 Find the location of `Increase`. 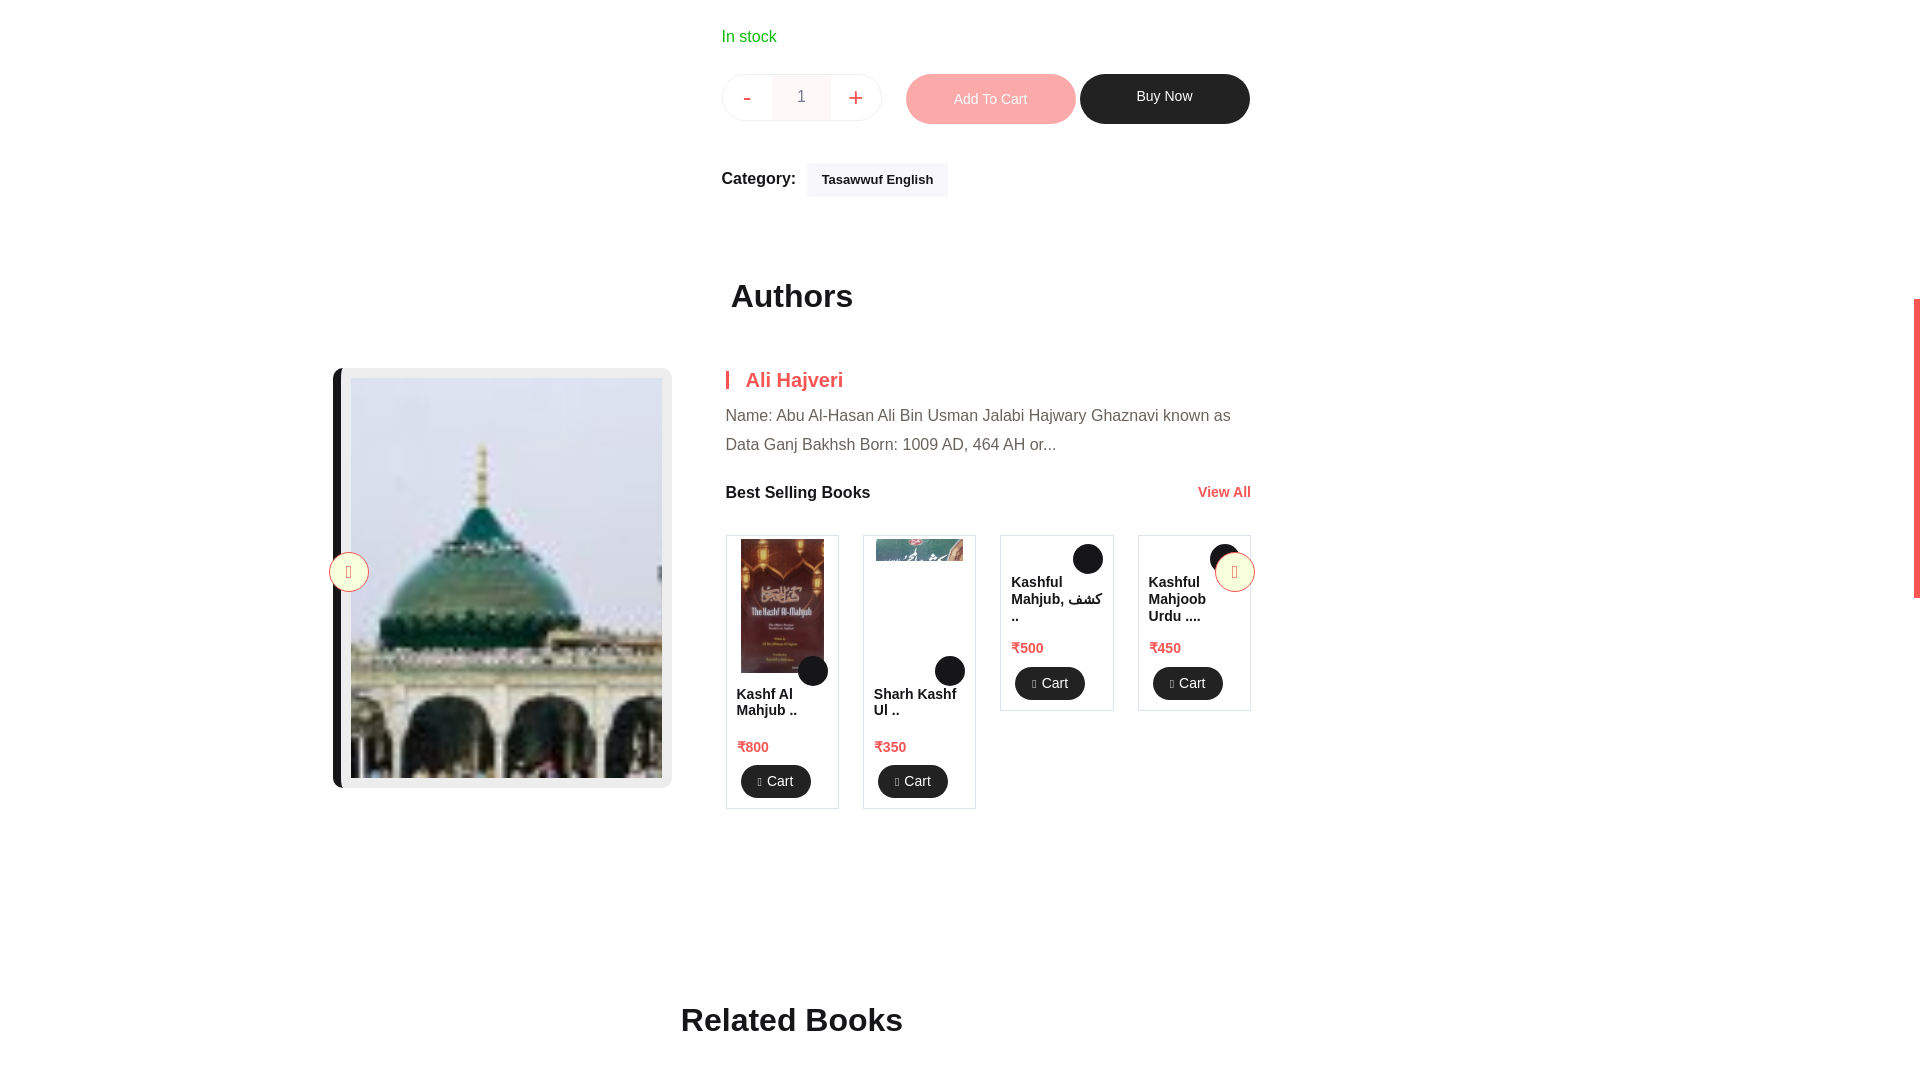

Increase is located at coordinates (855, 96).